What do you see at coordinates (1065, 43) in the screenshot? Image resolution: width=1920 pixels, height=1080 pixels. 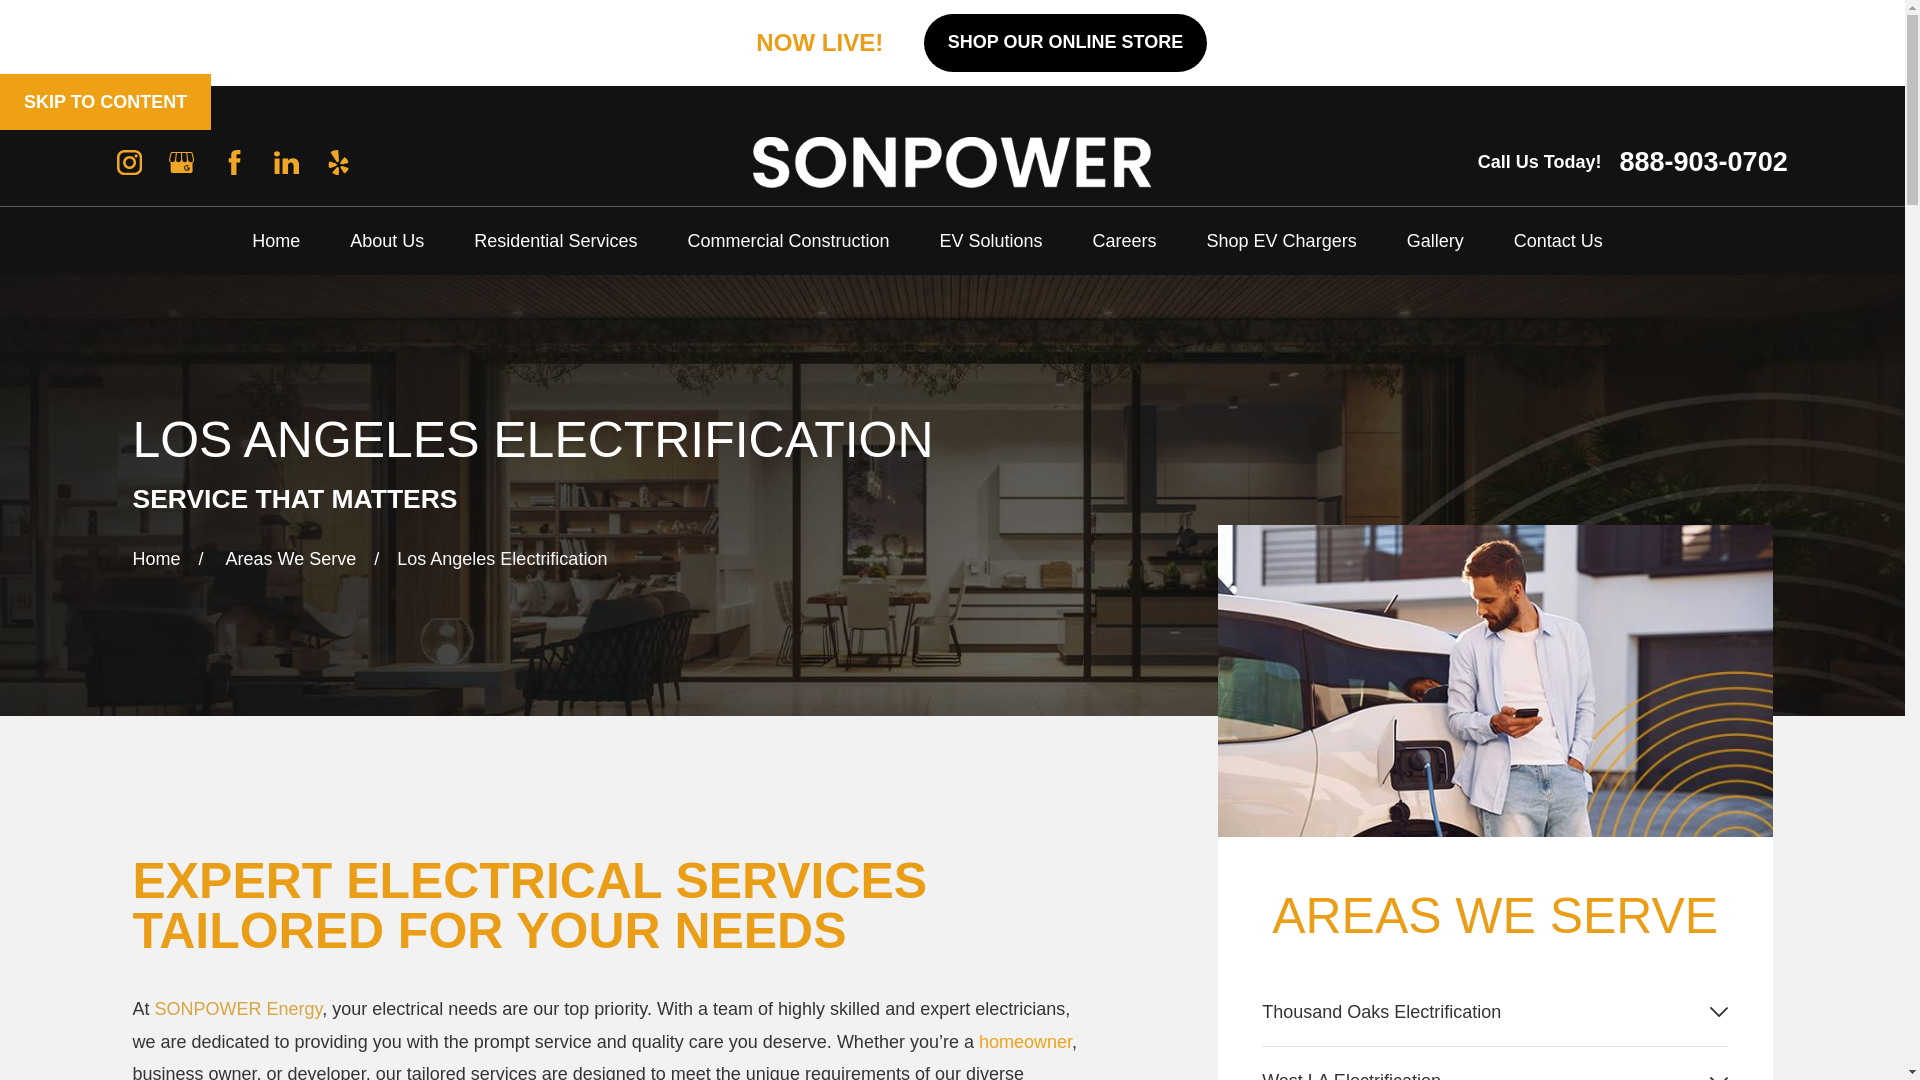 I see `SHOP OUR ONLINE STORE` at bounding box center [1065, 43].